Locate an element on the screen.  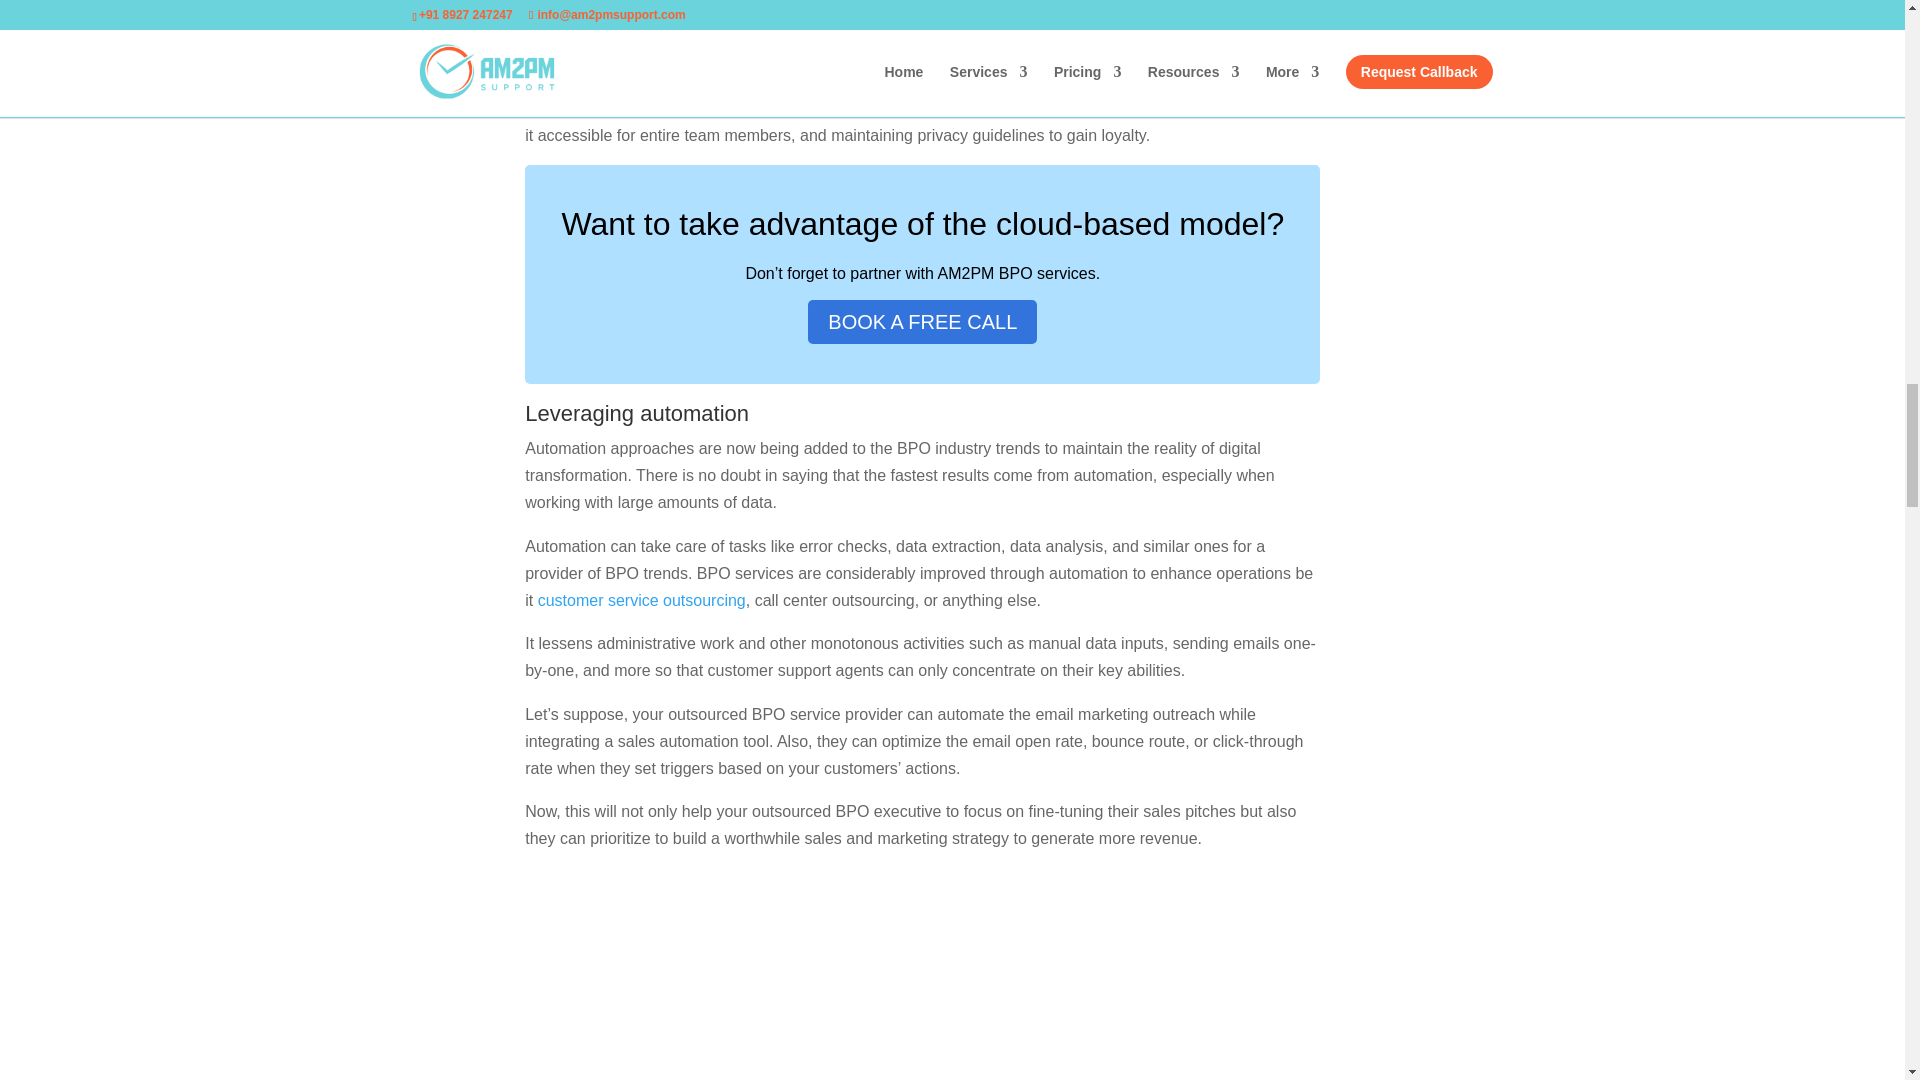
customer service outsourcing is located at coordinates (642, 600).